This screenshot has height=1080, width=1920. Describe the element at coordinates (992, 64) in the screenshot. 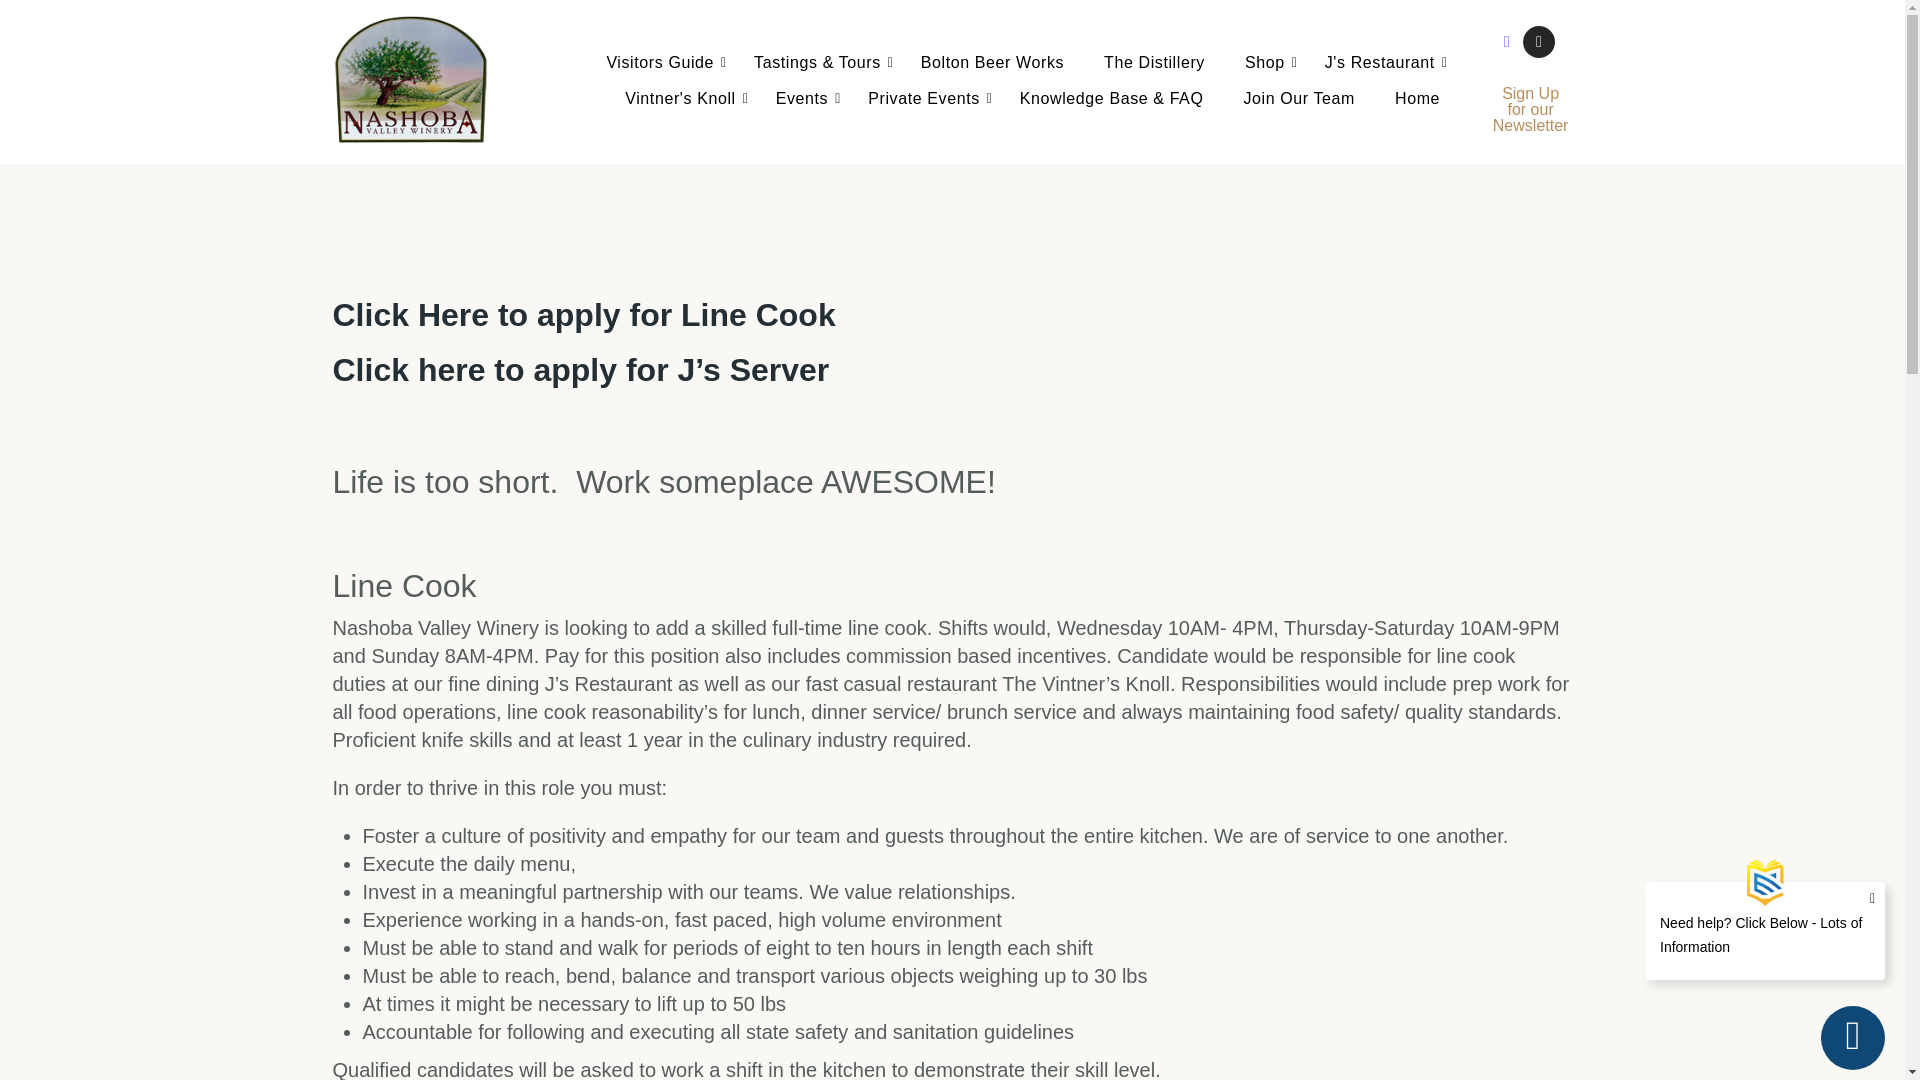

I see `Bolton Beer Works` at that location.